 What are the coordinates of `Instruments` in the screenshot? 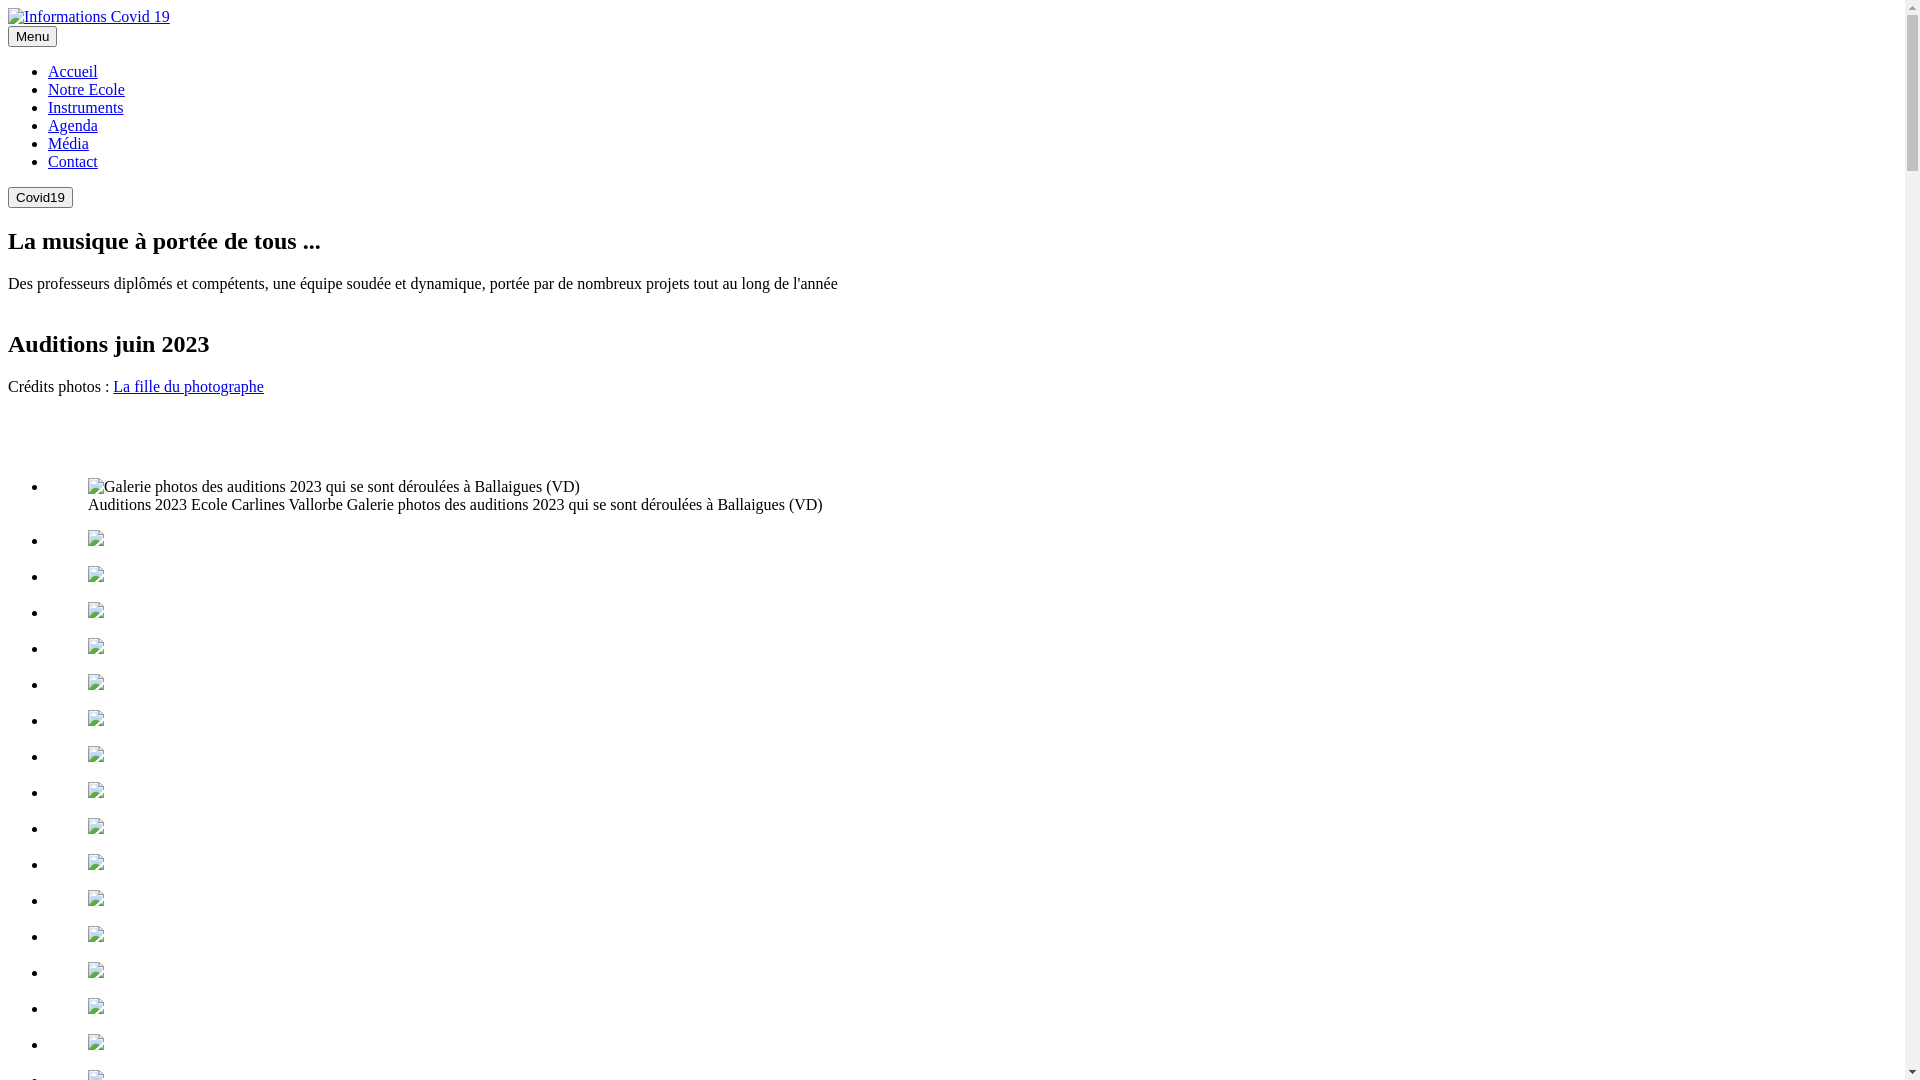 It's located at (86, 108).